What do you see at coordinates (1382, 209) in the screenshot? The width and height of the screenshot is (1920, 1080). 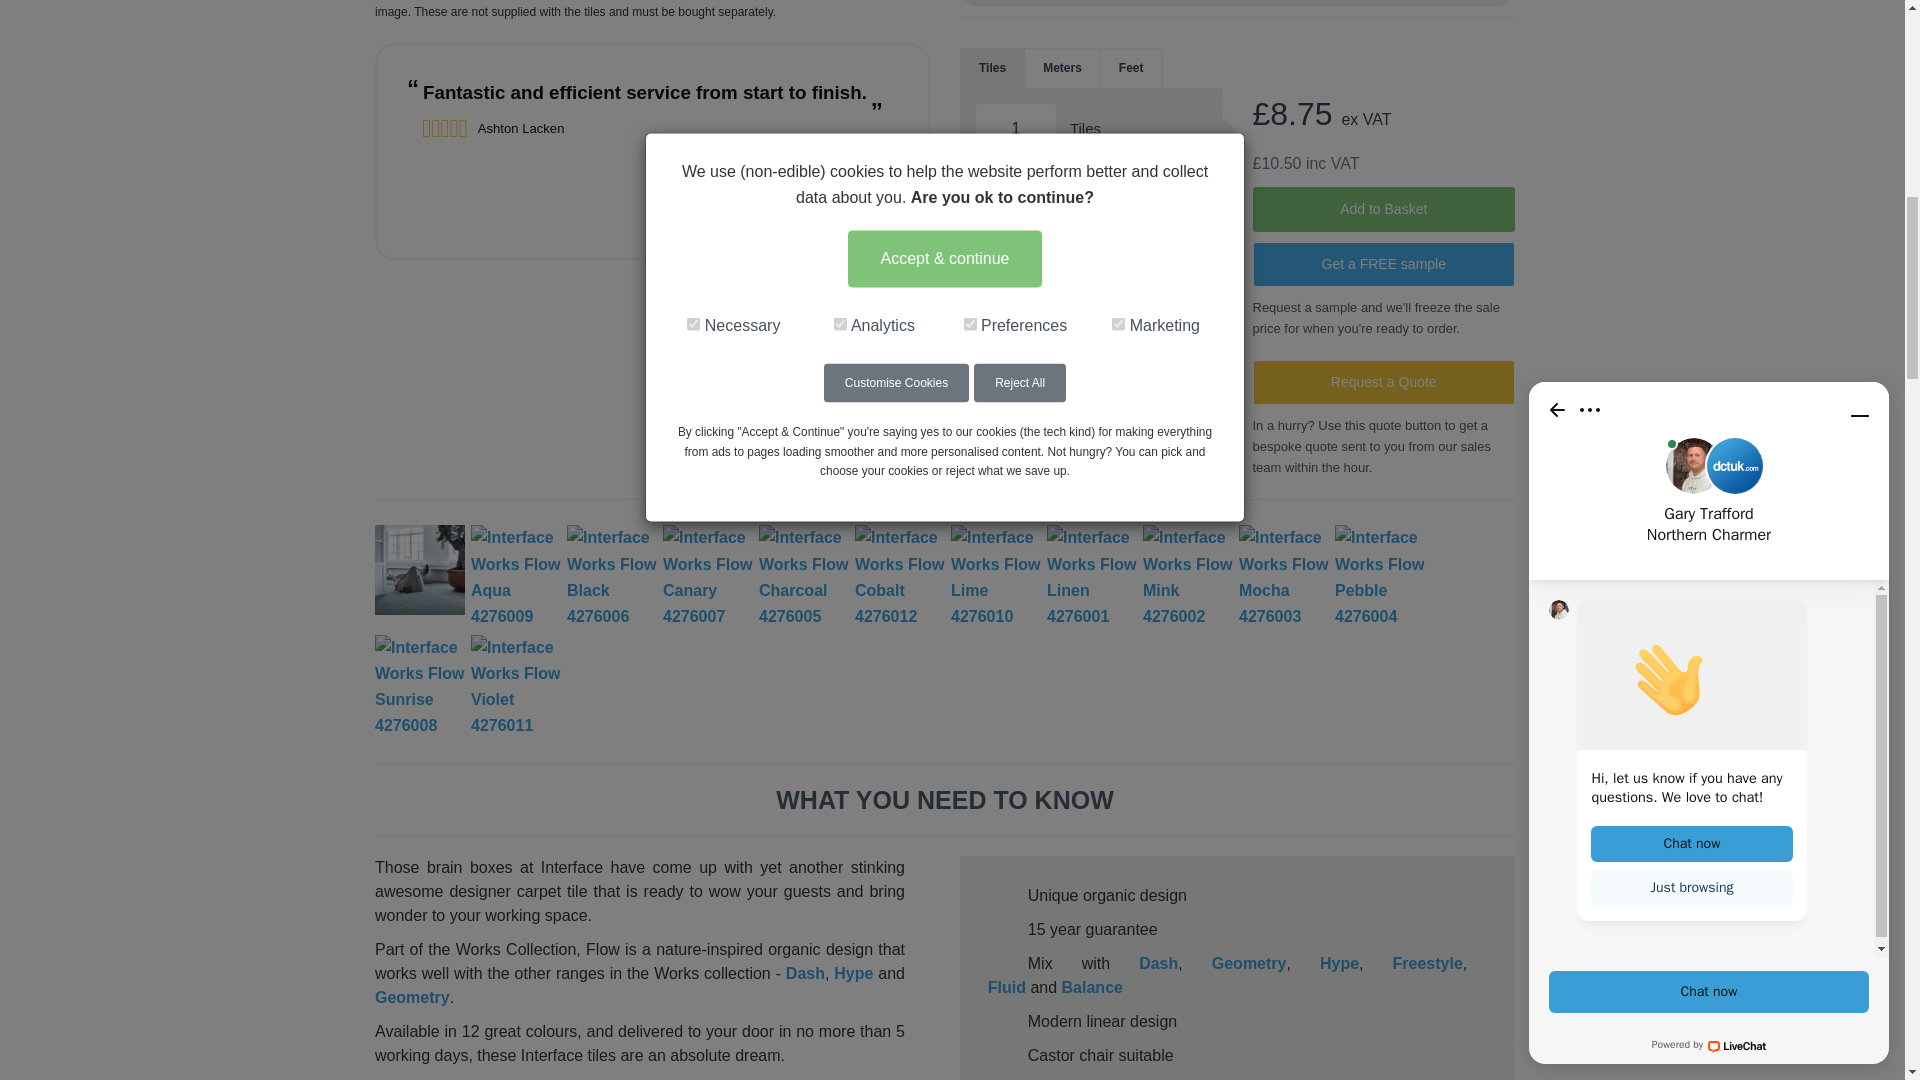 I see `Add to Basket` at bounding box center [1382, 209].